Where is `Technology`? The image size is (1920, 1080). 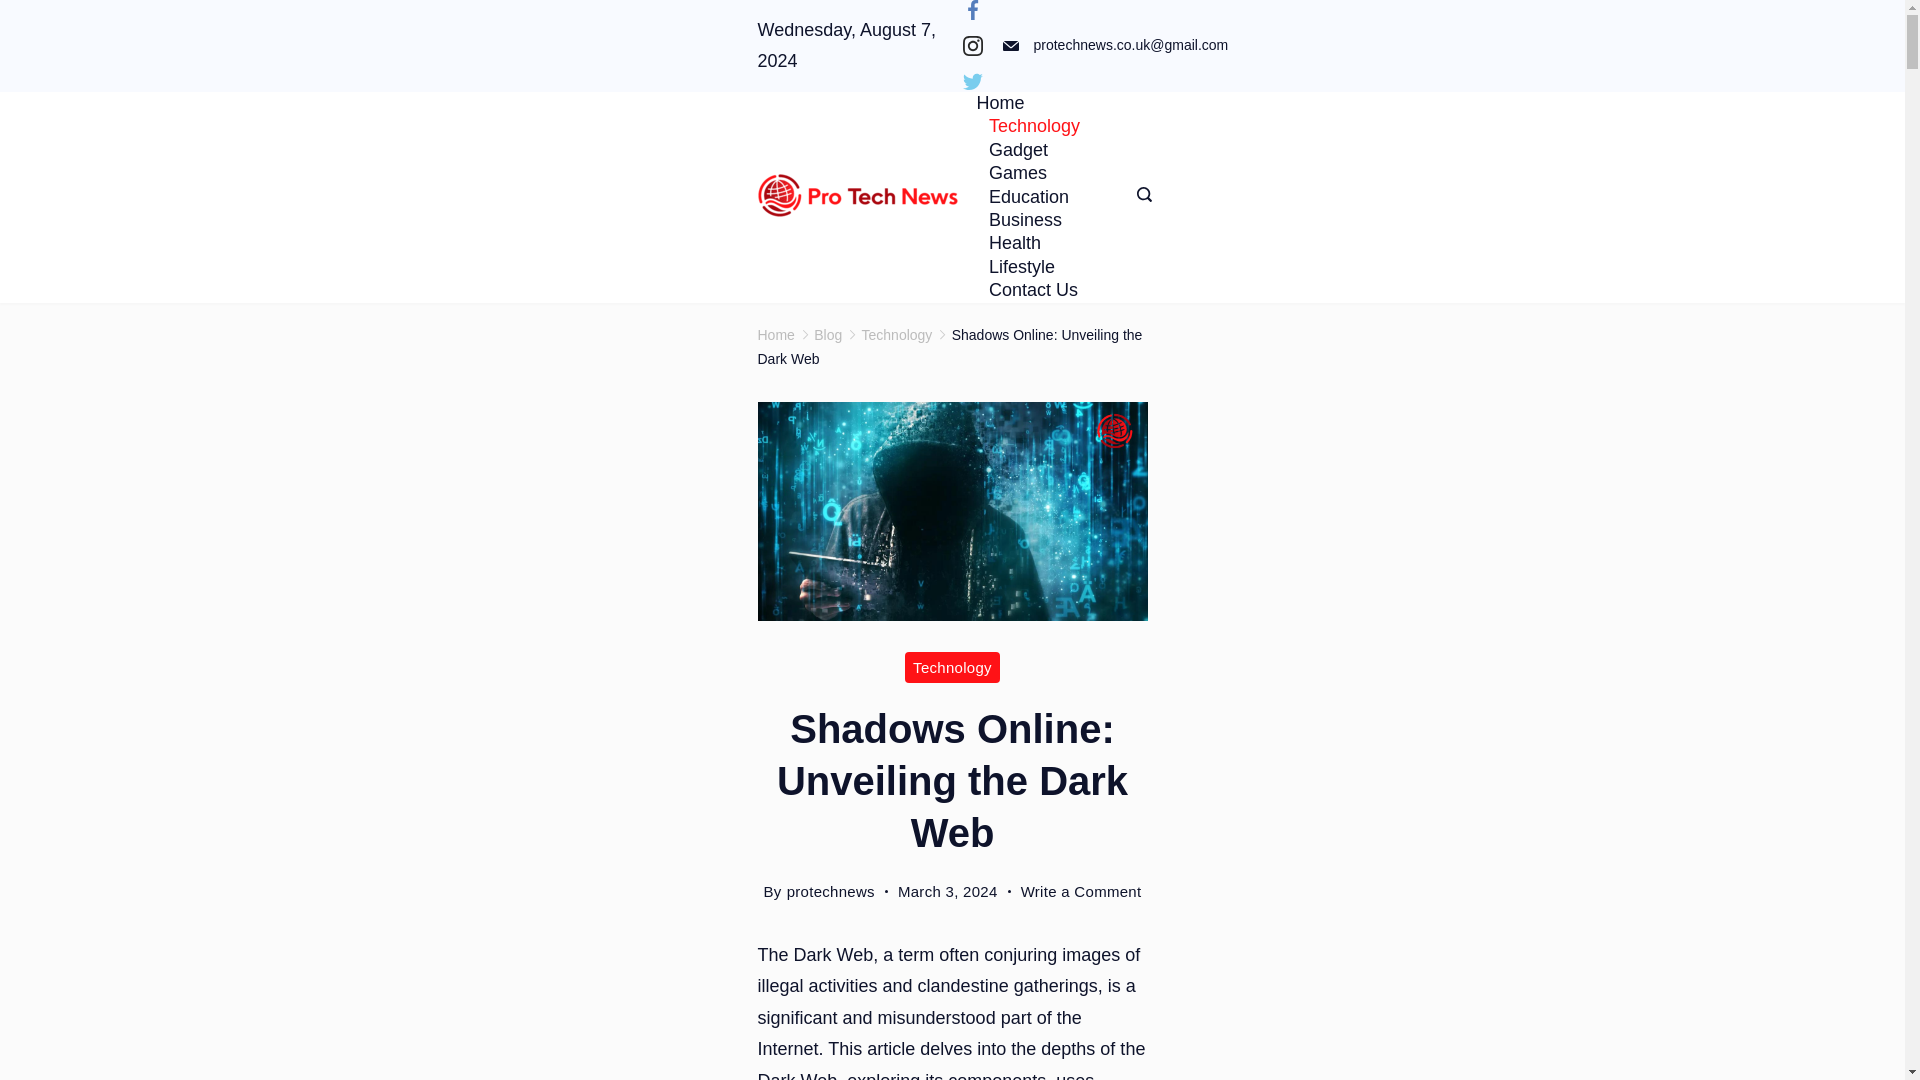
Technology is located at coordinates (1034, 126).